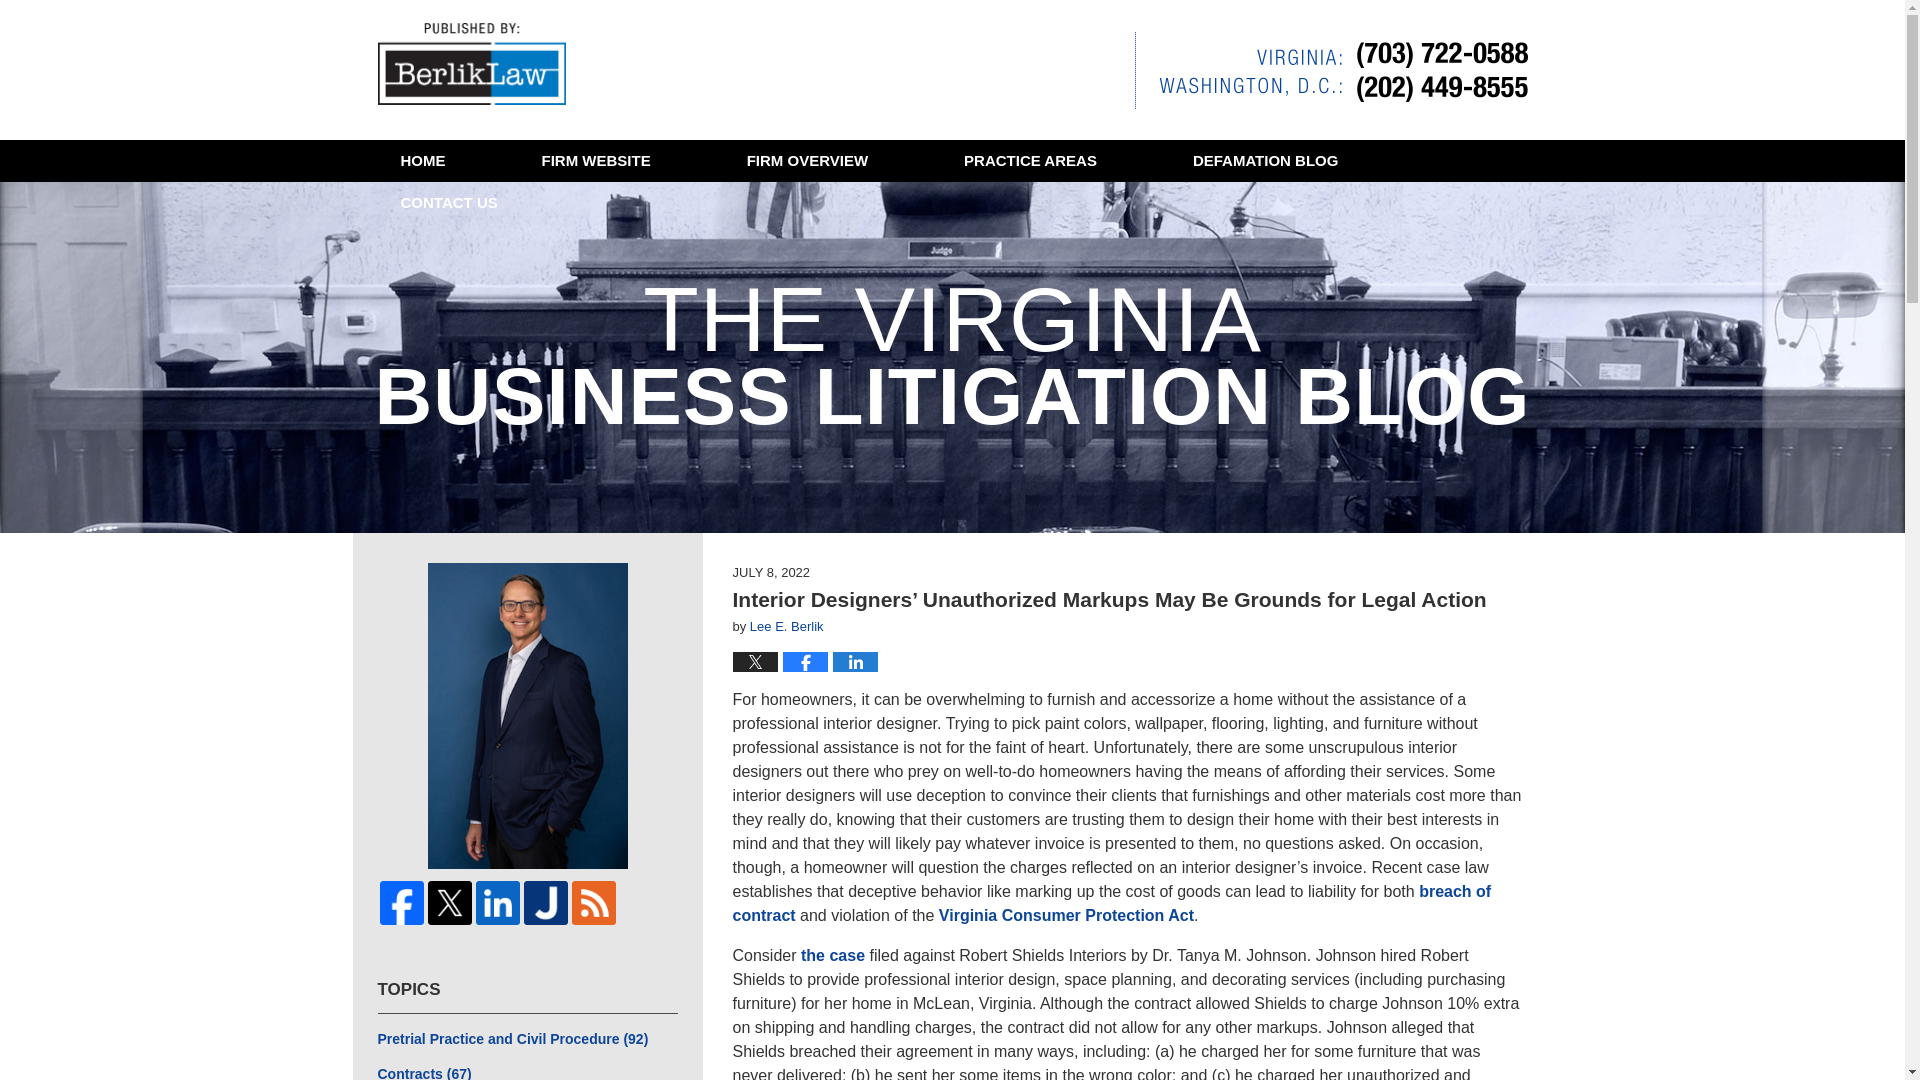 The height and width of the screenshot is (1080, 1920). Describe the element at coordinates (786, 626) in the screenshot. I see `Lee E. Berlik` at that location.